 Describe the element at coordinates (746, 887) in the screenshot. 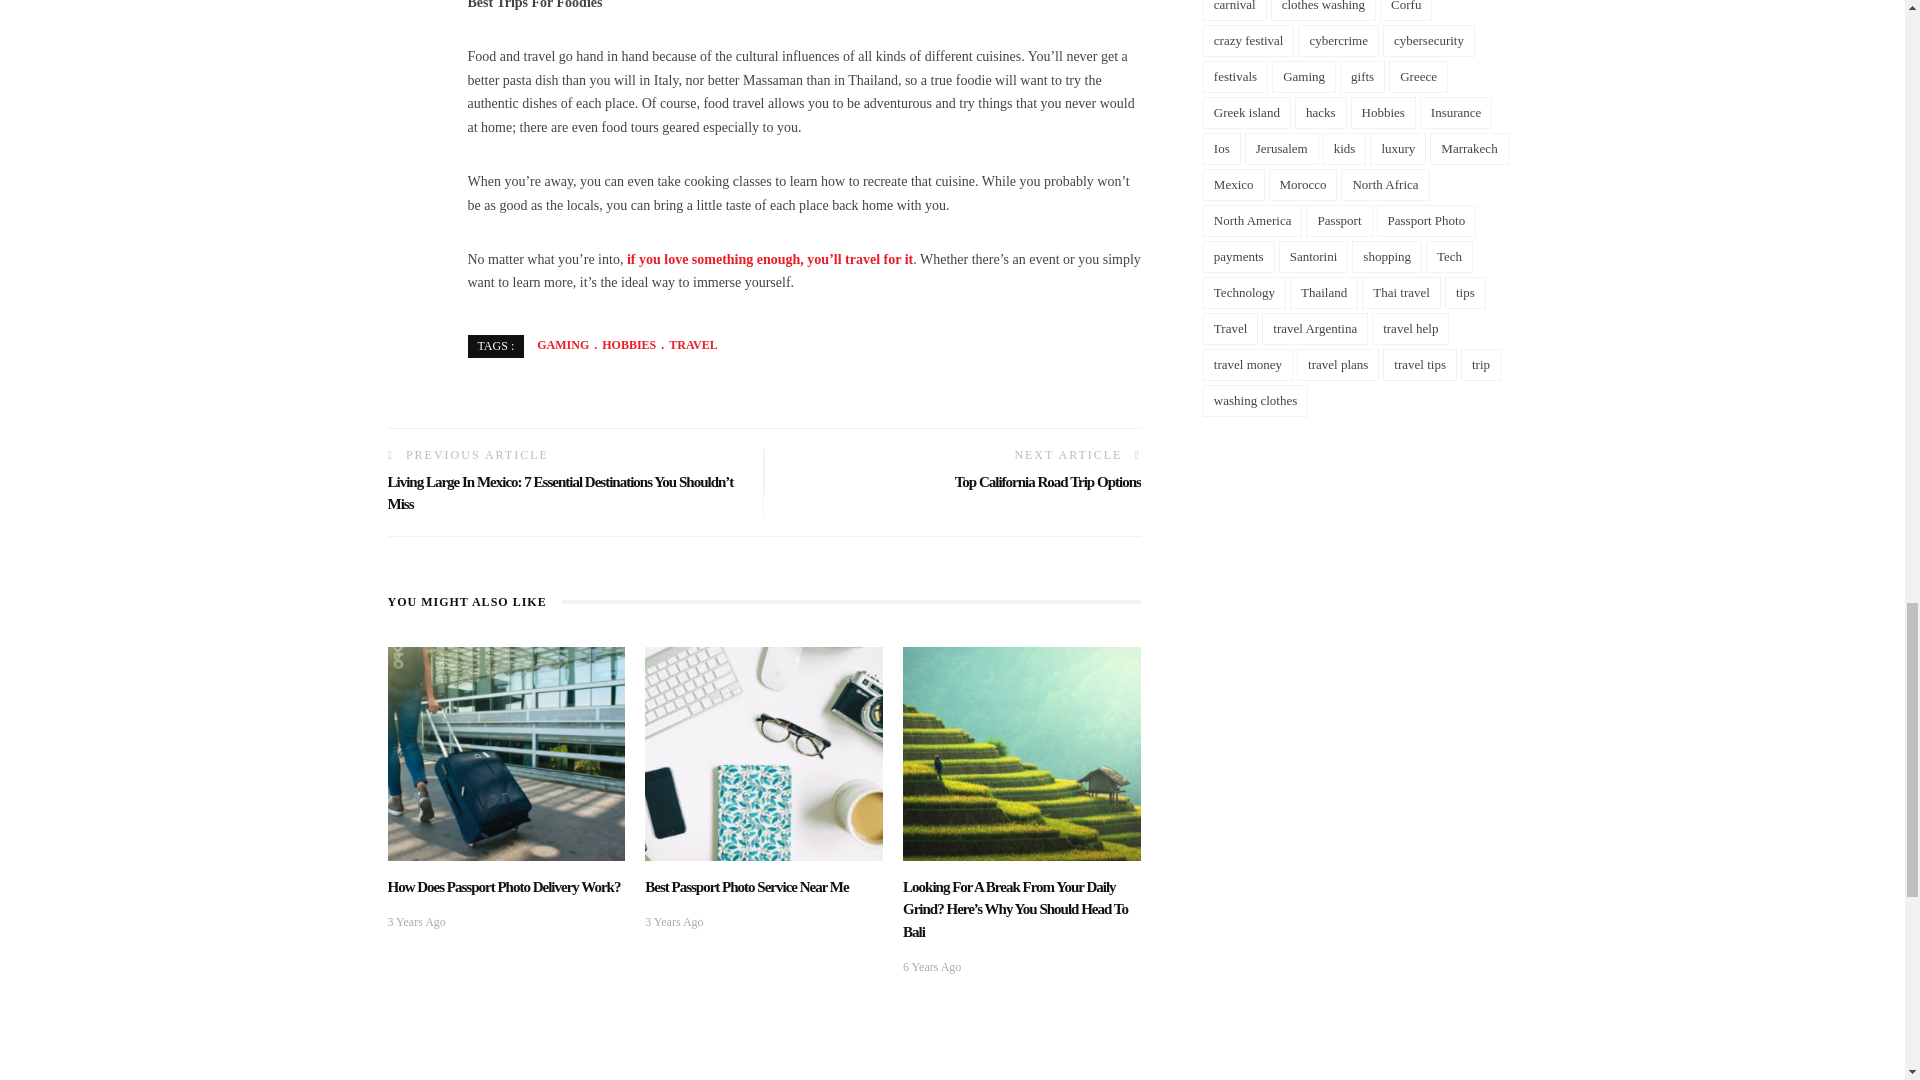

I see `Best Passport Photo Service Near Me` at that location.